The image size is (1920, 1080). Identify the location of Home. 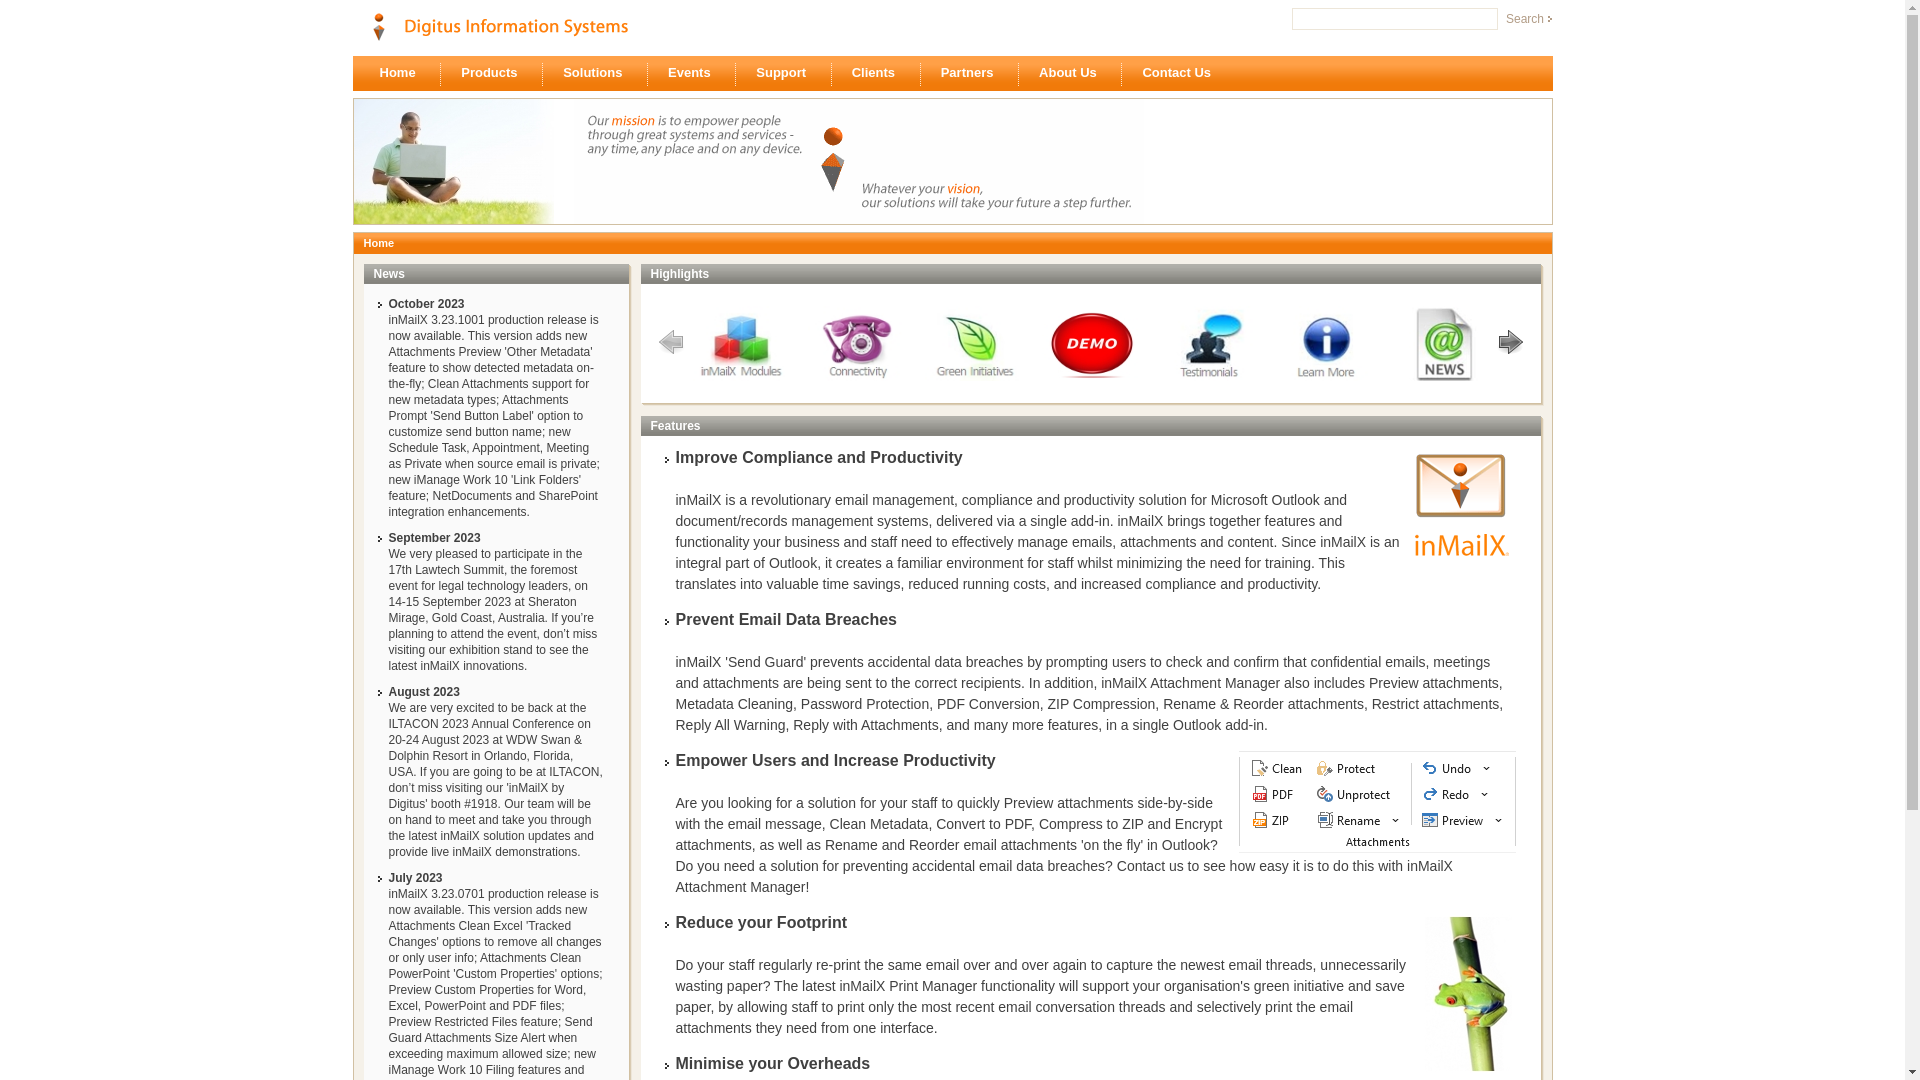
(403, 73).